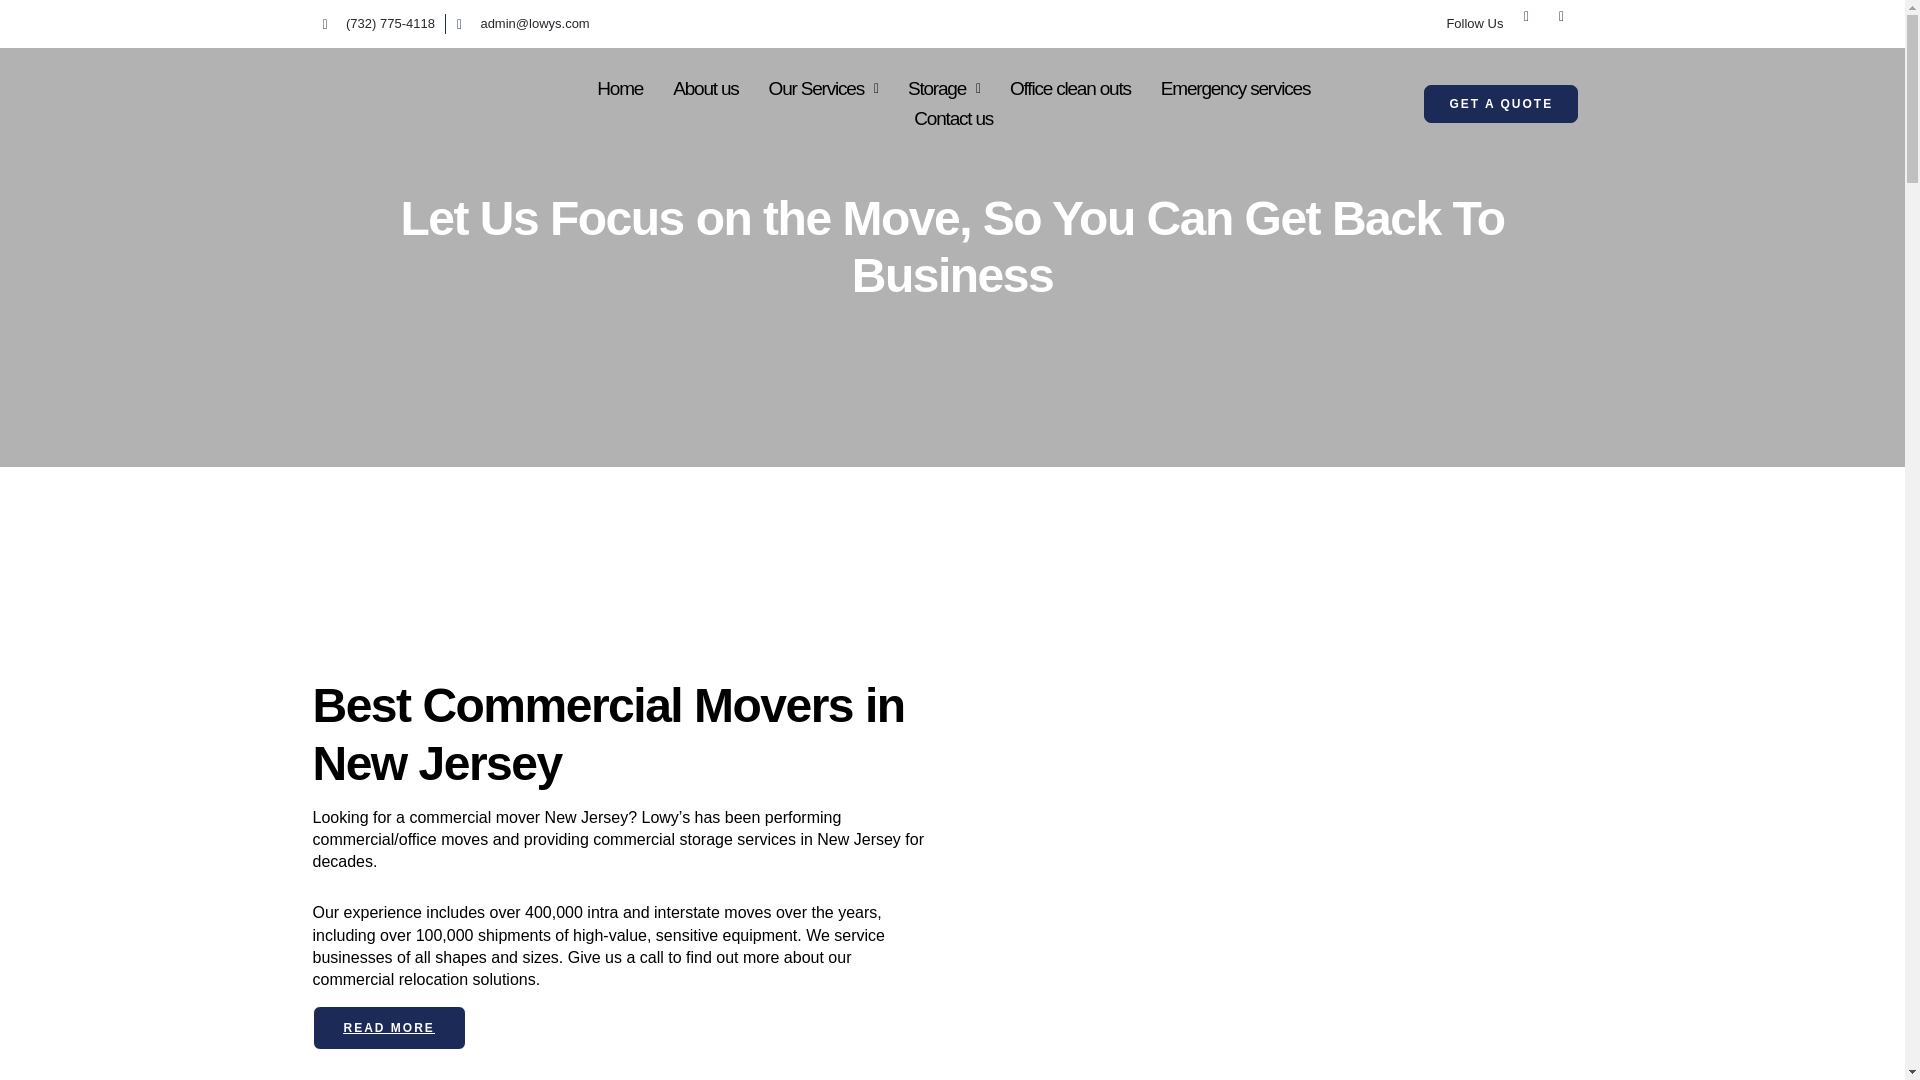  Describe the element at coordinates (1070, 89) in the screenshot. I see `Office clean outs` at that location.